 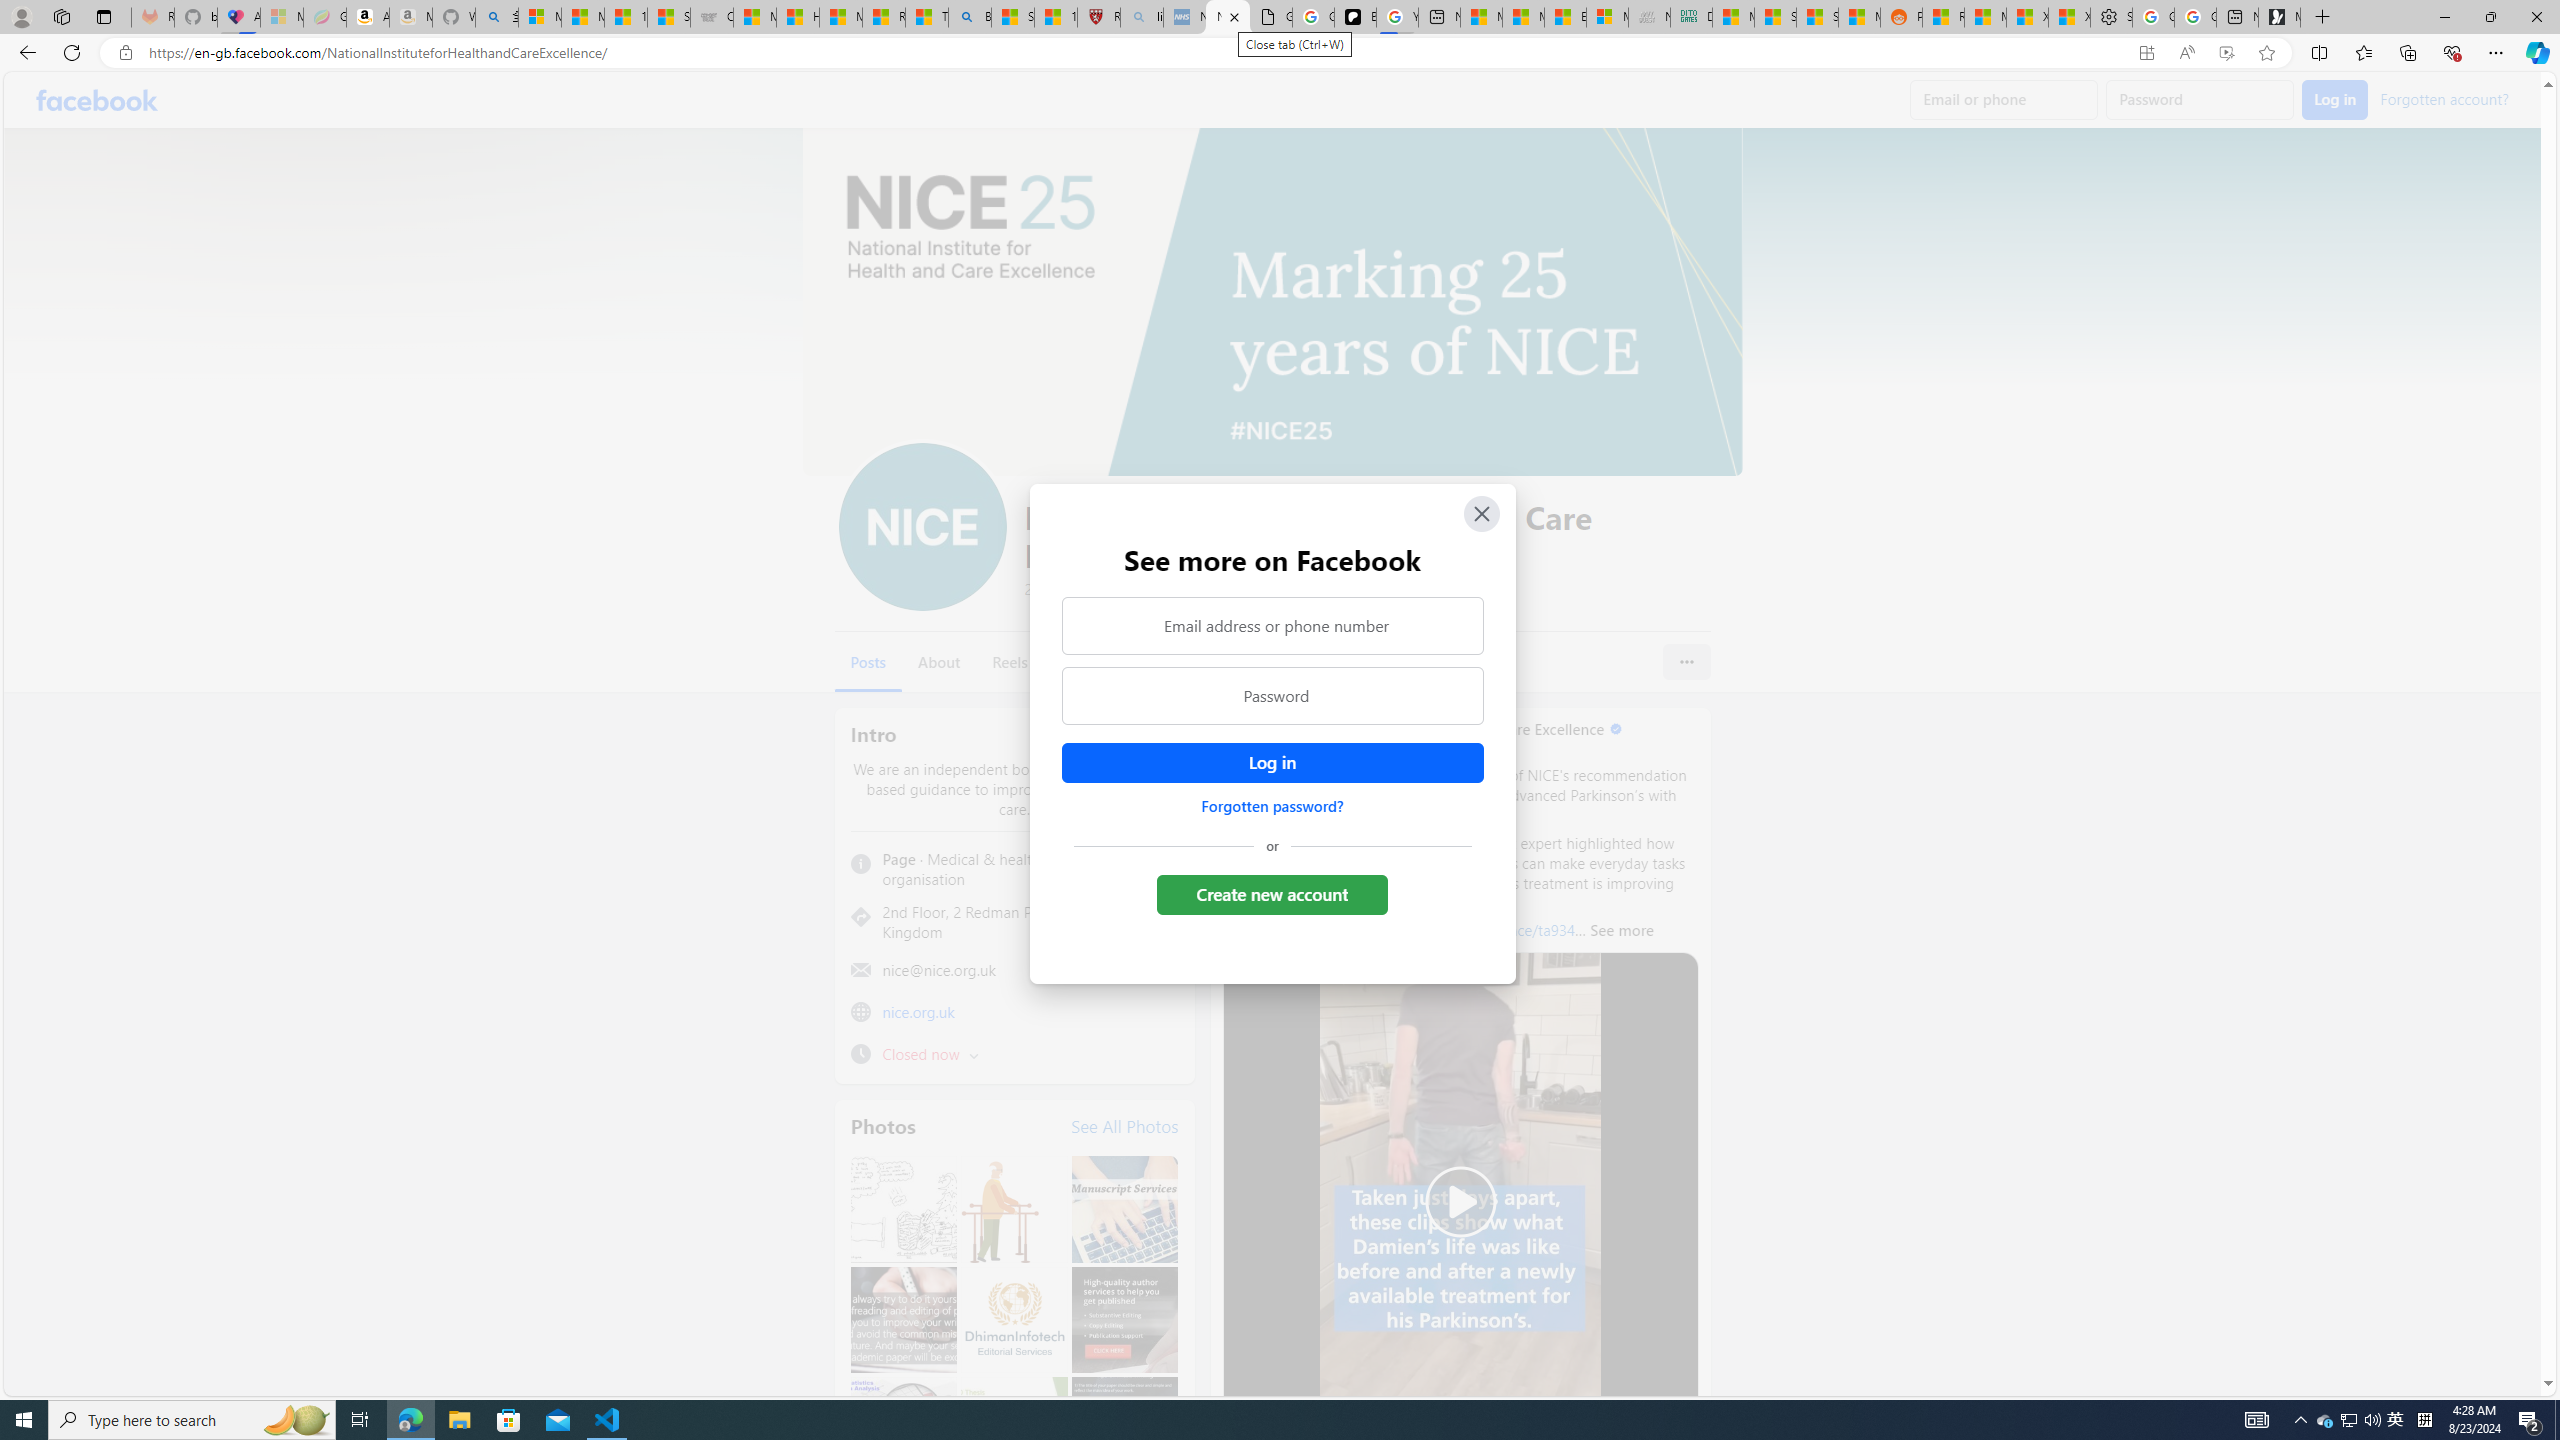 What do you see at coordinates (281, 17) in the screenshot?
I see `Microsoft-Report a Concern to Bing - Sleeping` at bounding box center [281, 17].